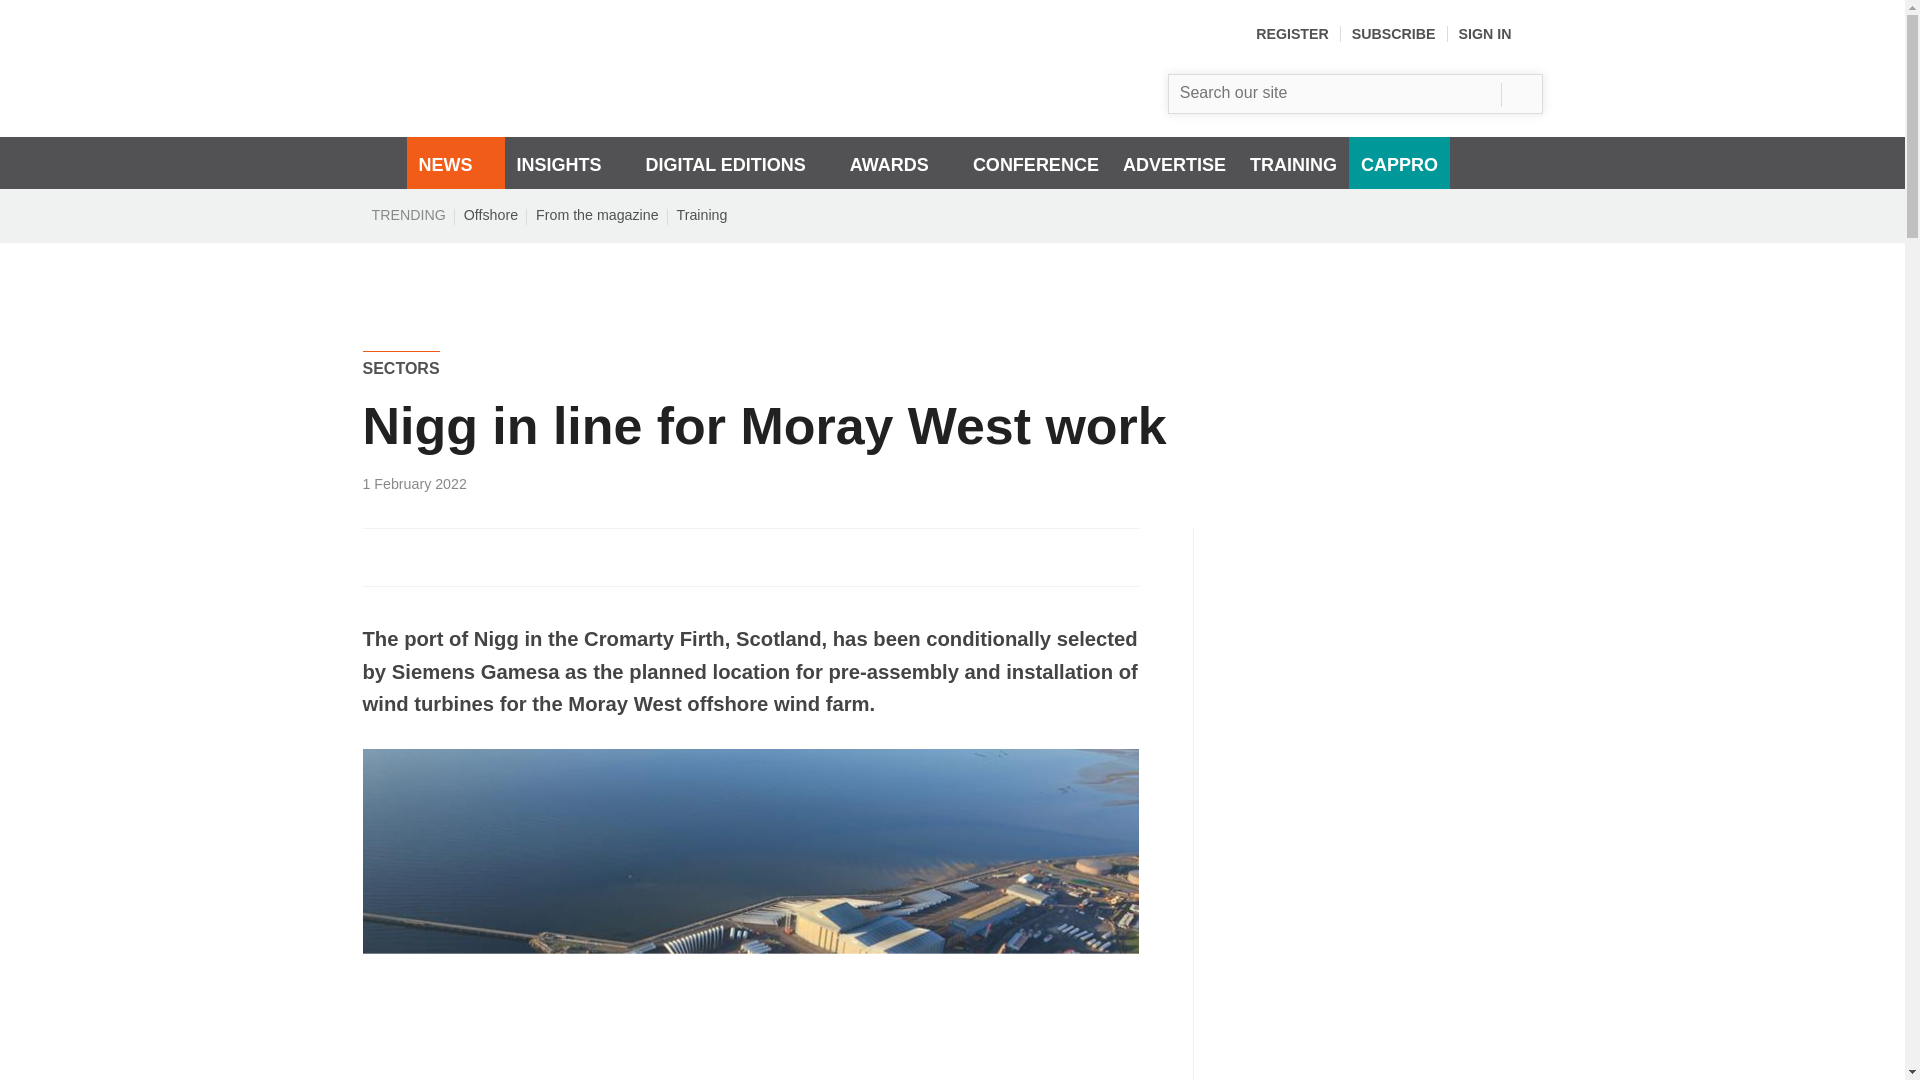 This screenshot has width=1920, height=1080. Describe the element at coordinates (465, 556) in the screenshot. I see `Share this on Linked in` at that location.